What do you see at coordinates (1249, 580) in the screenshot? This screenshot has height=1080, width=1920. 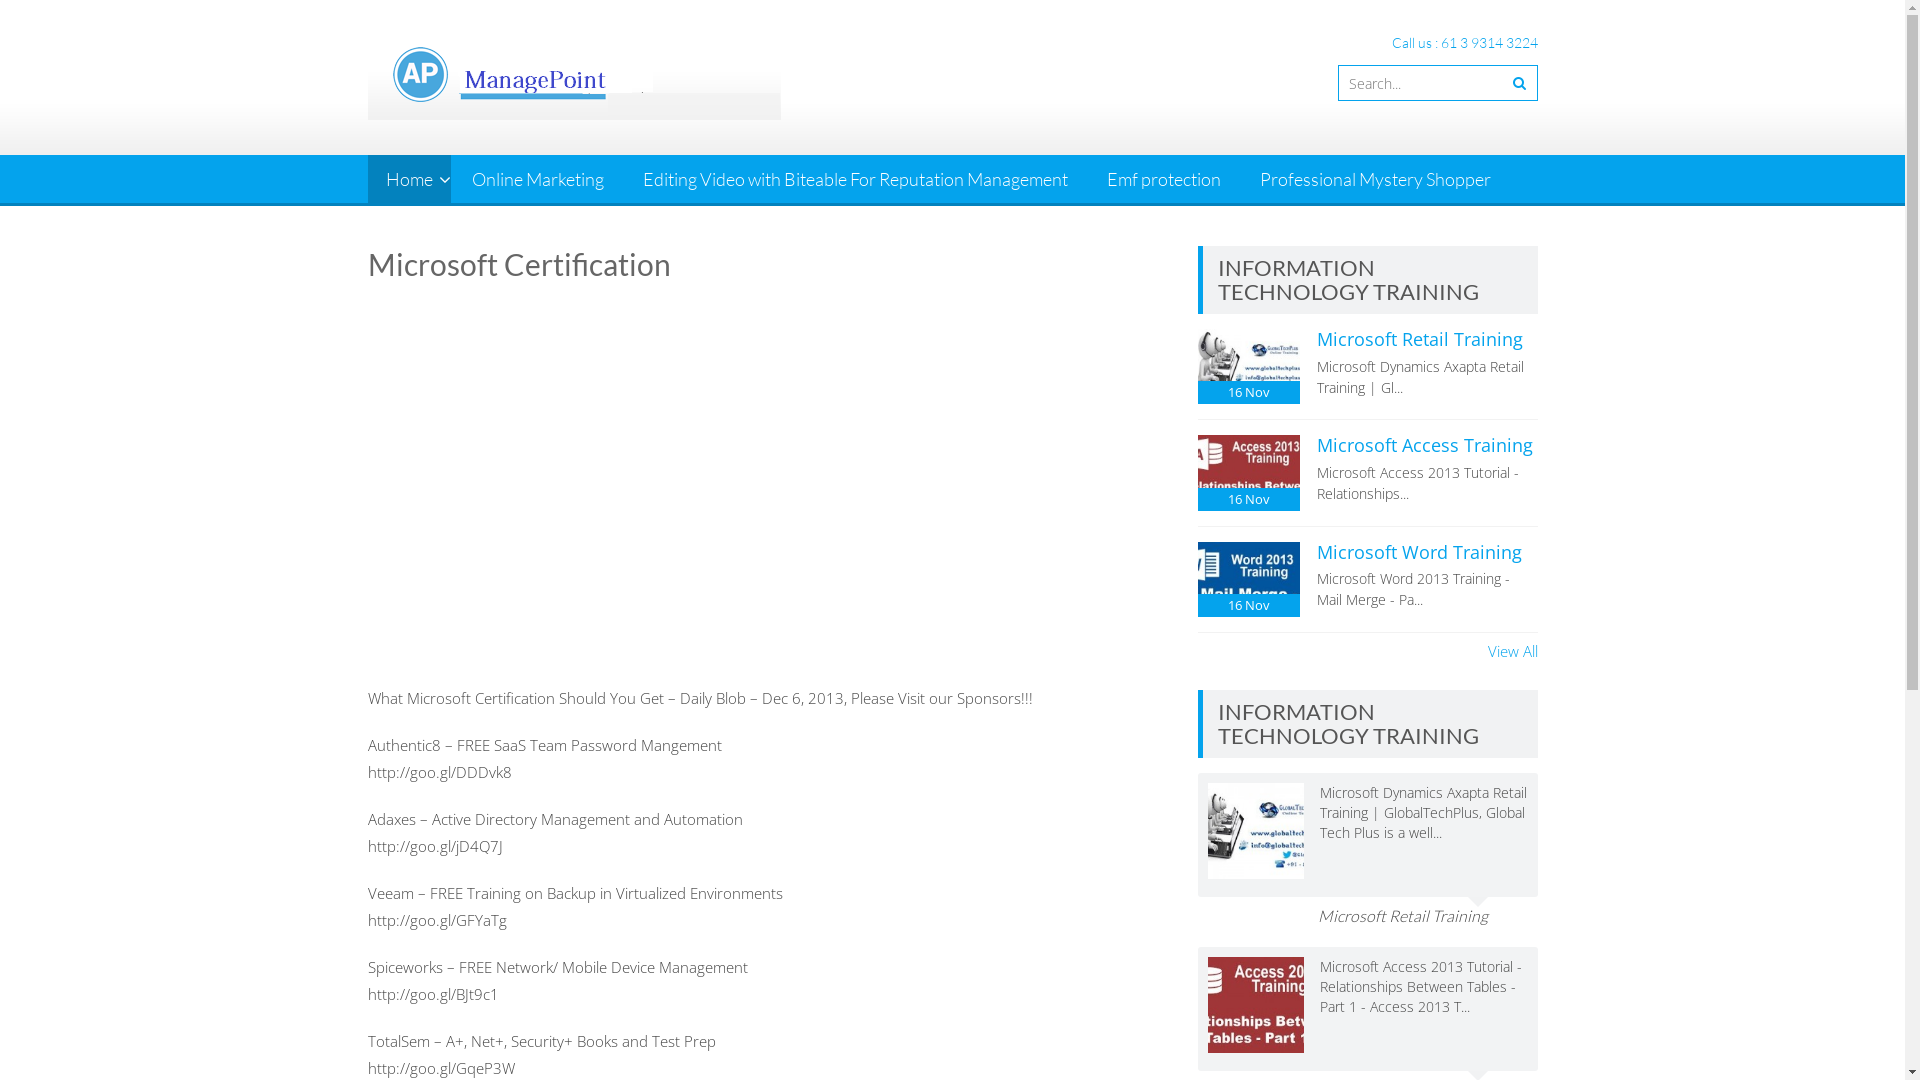 I see `16 Nov` at bounding box center [1249, 580].